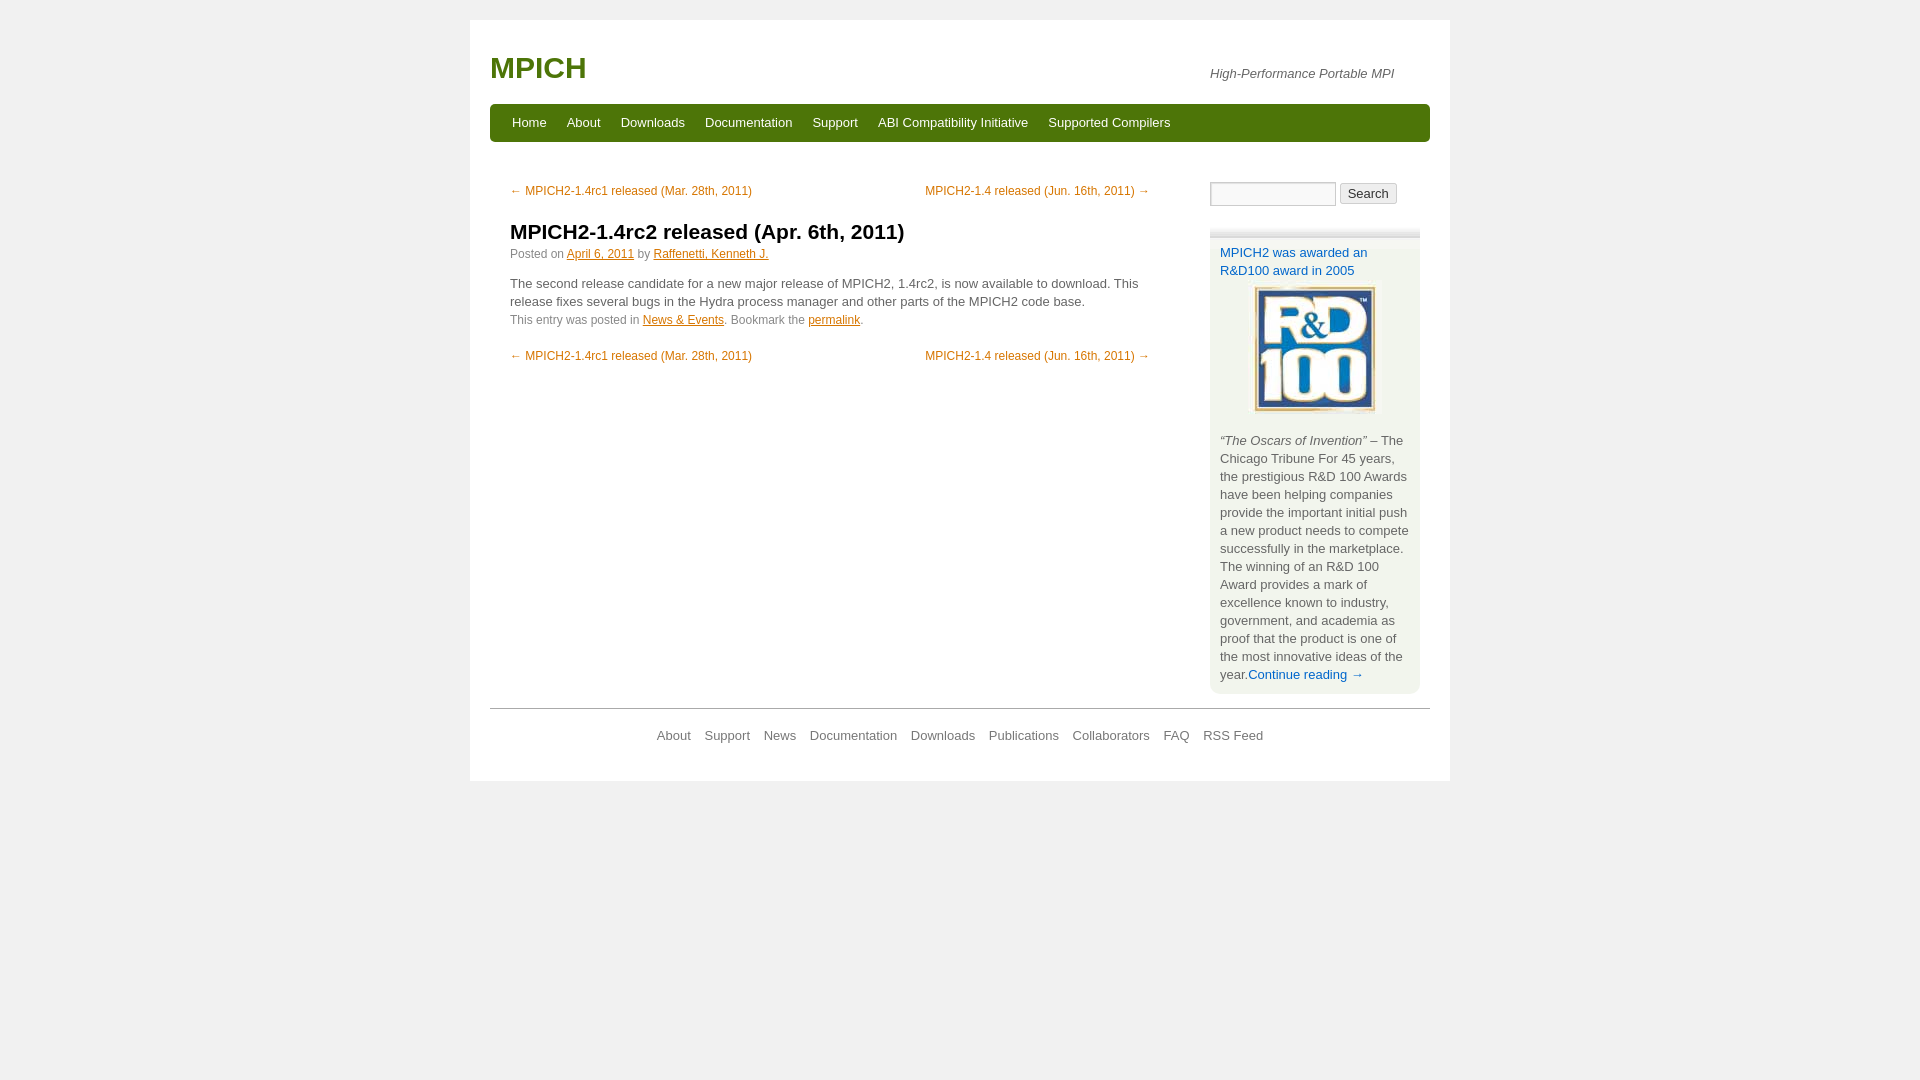 The width and height of the screenshot is (1920, 1080). I want to click on ABI Compatibility Initiative, so click(952, 122).